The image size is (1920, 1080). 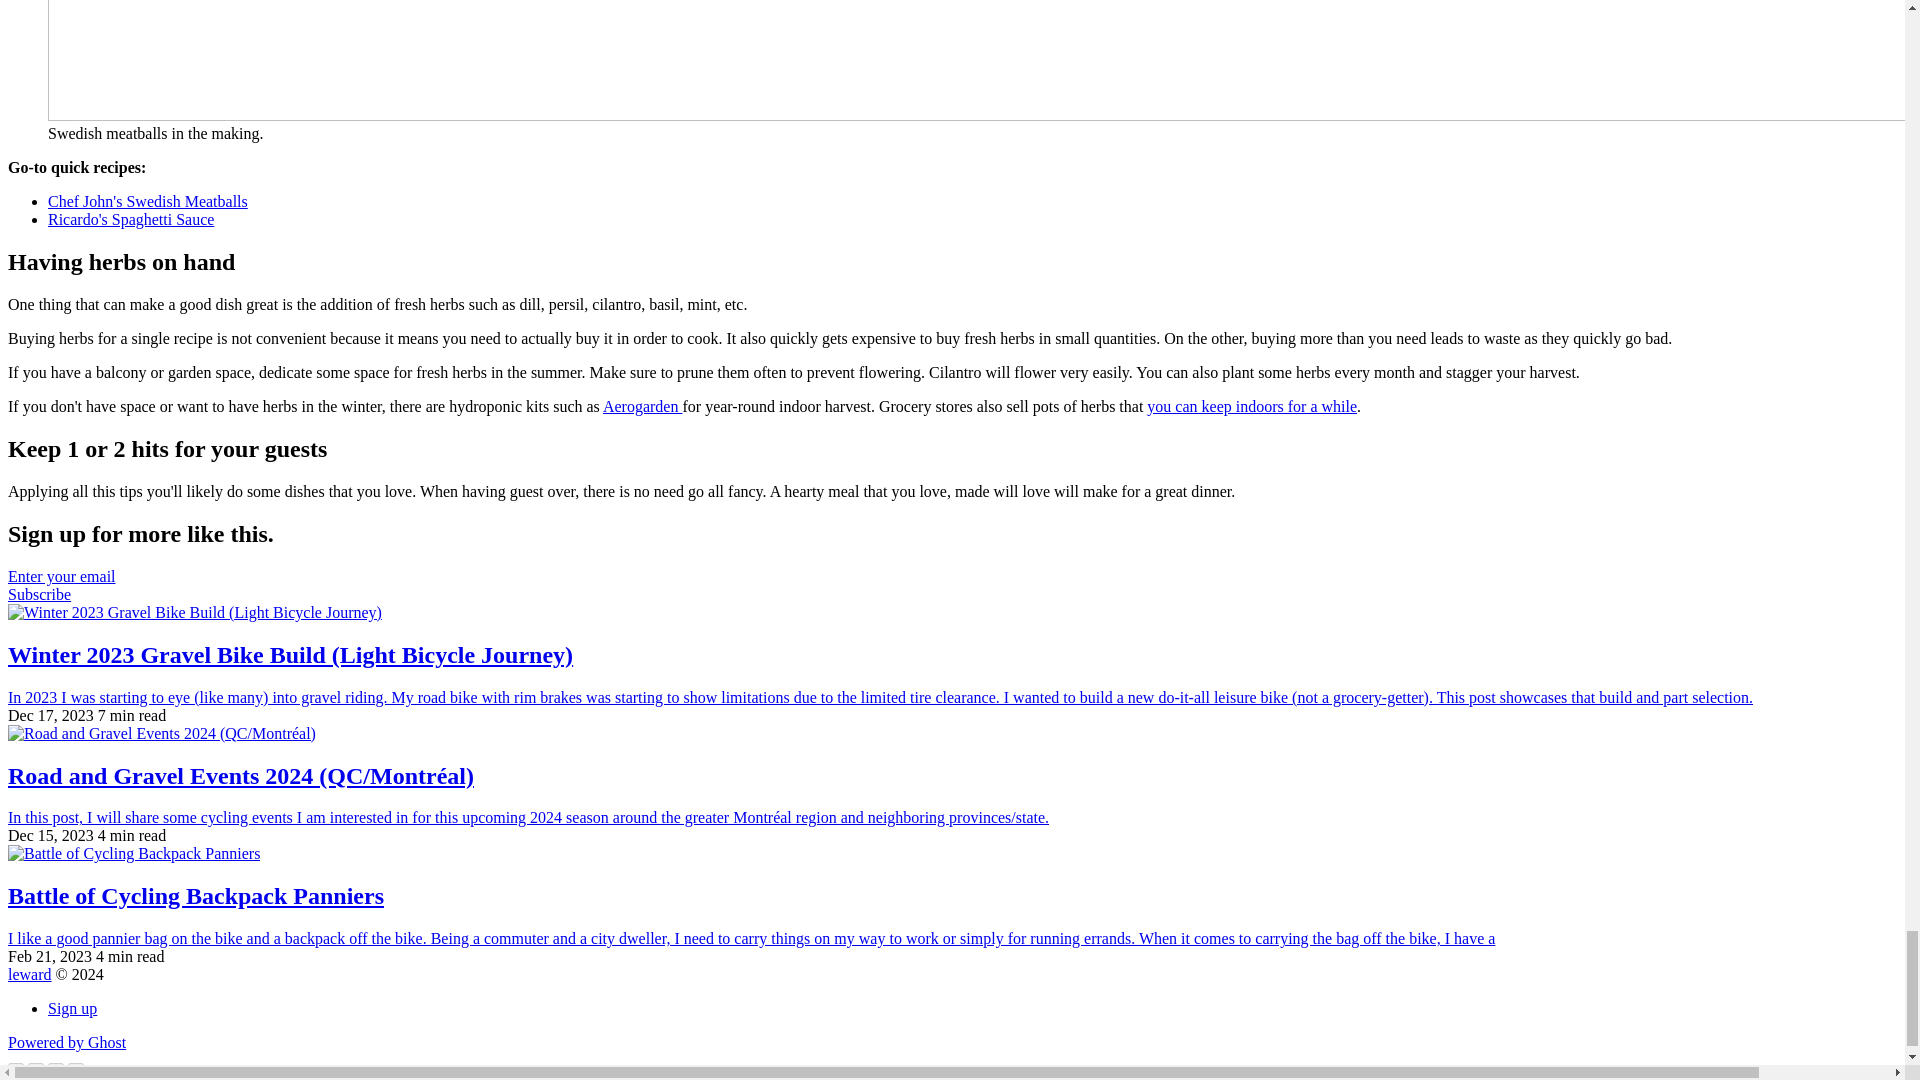 I want to click on Aerogarden, so click(x=642, y=406).